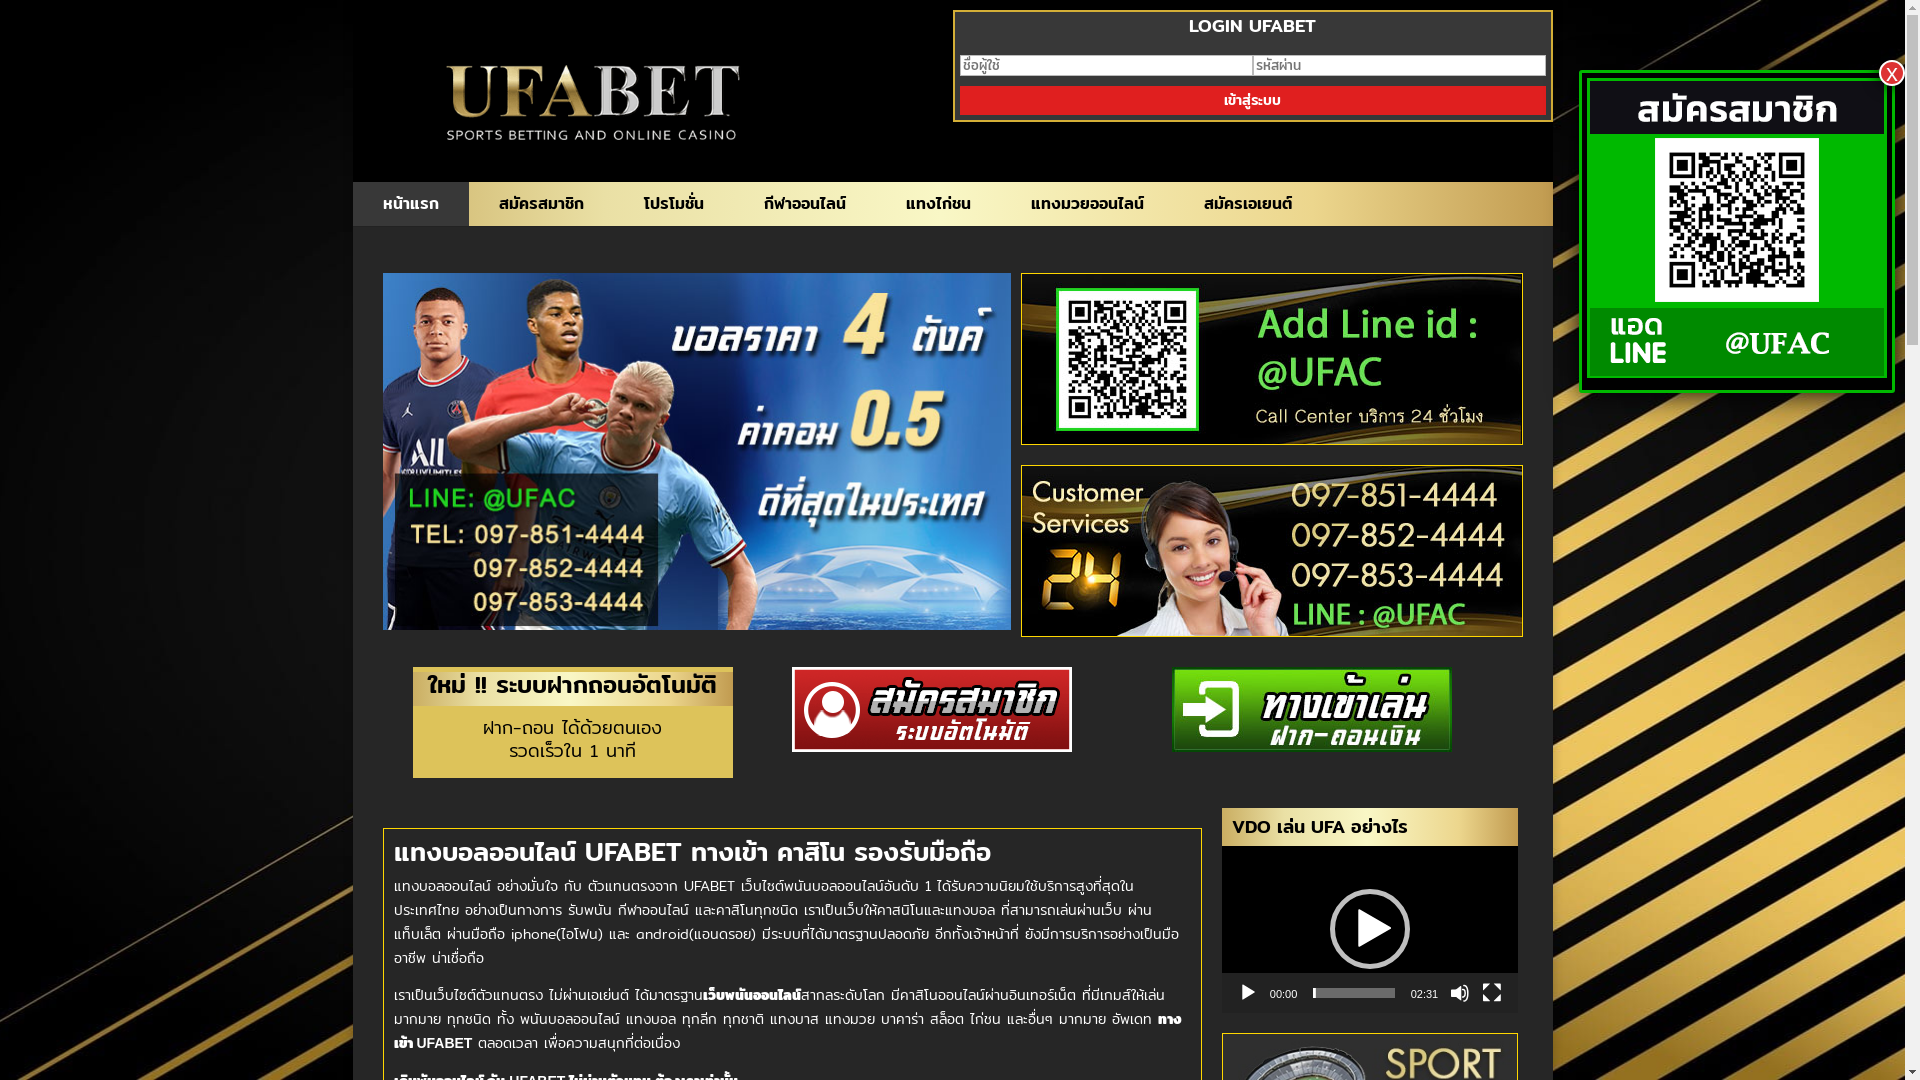 The image size is (1920, 1080). Describe the element at coordinates (1248, 993) in the screenshot. I see `Play` at that location.